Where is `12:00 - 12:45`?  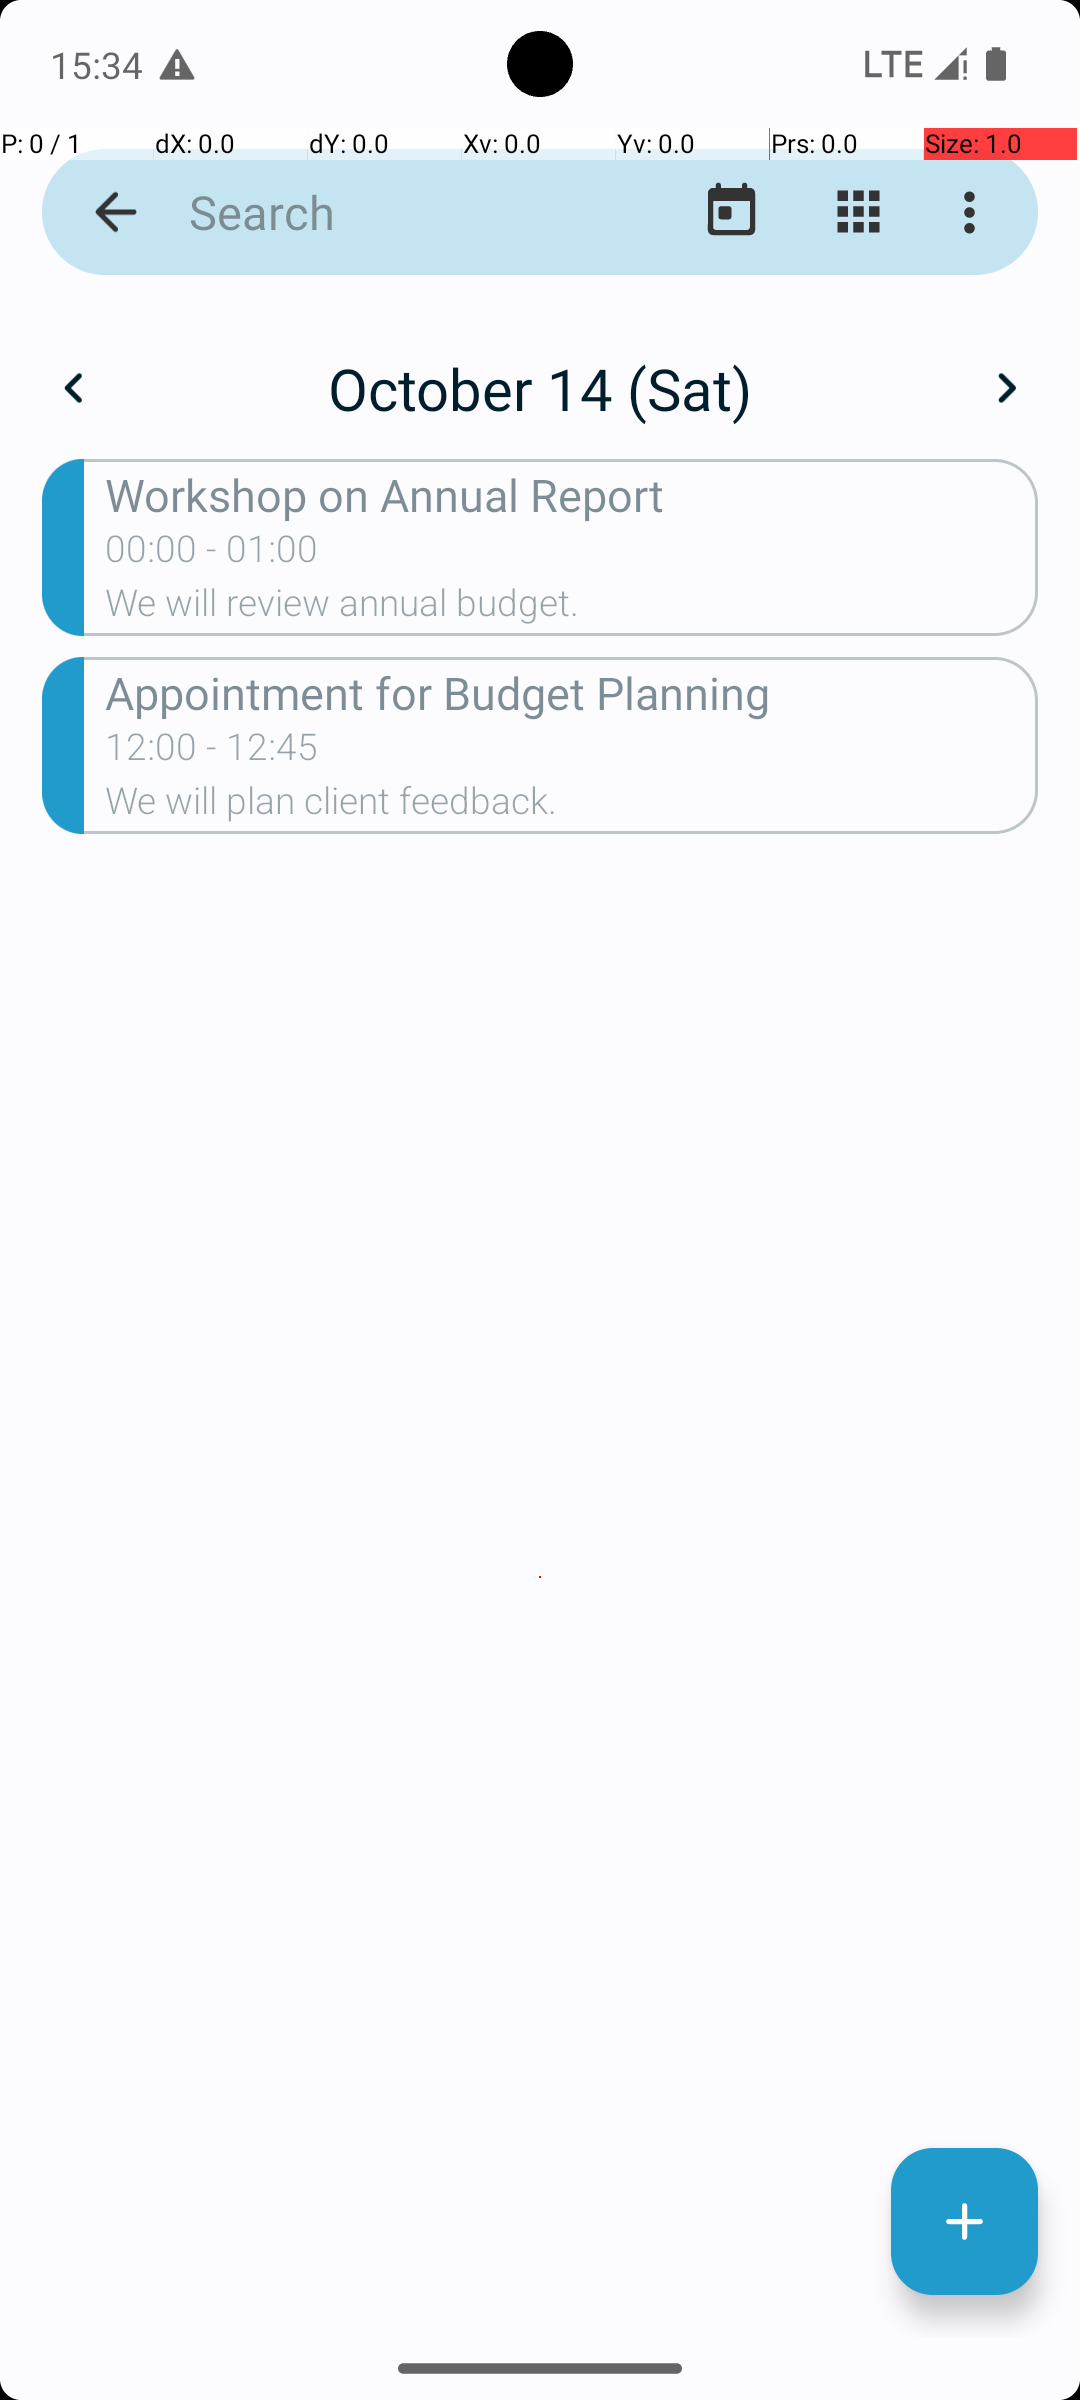
12:00 - 12:45 is located at coordinates (212, 753).